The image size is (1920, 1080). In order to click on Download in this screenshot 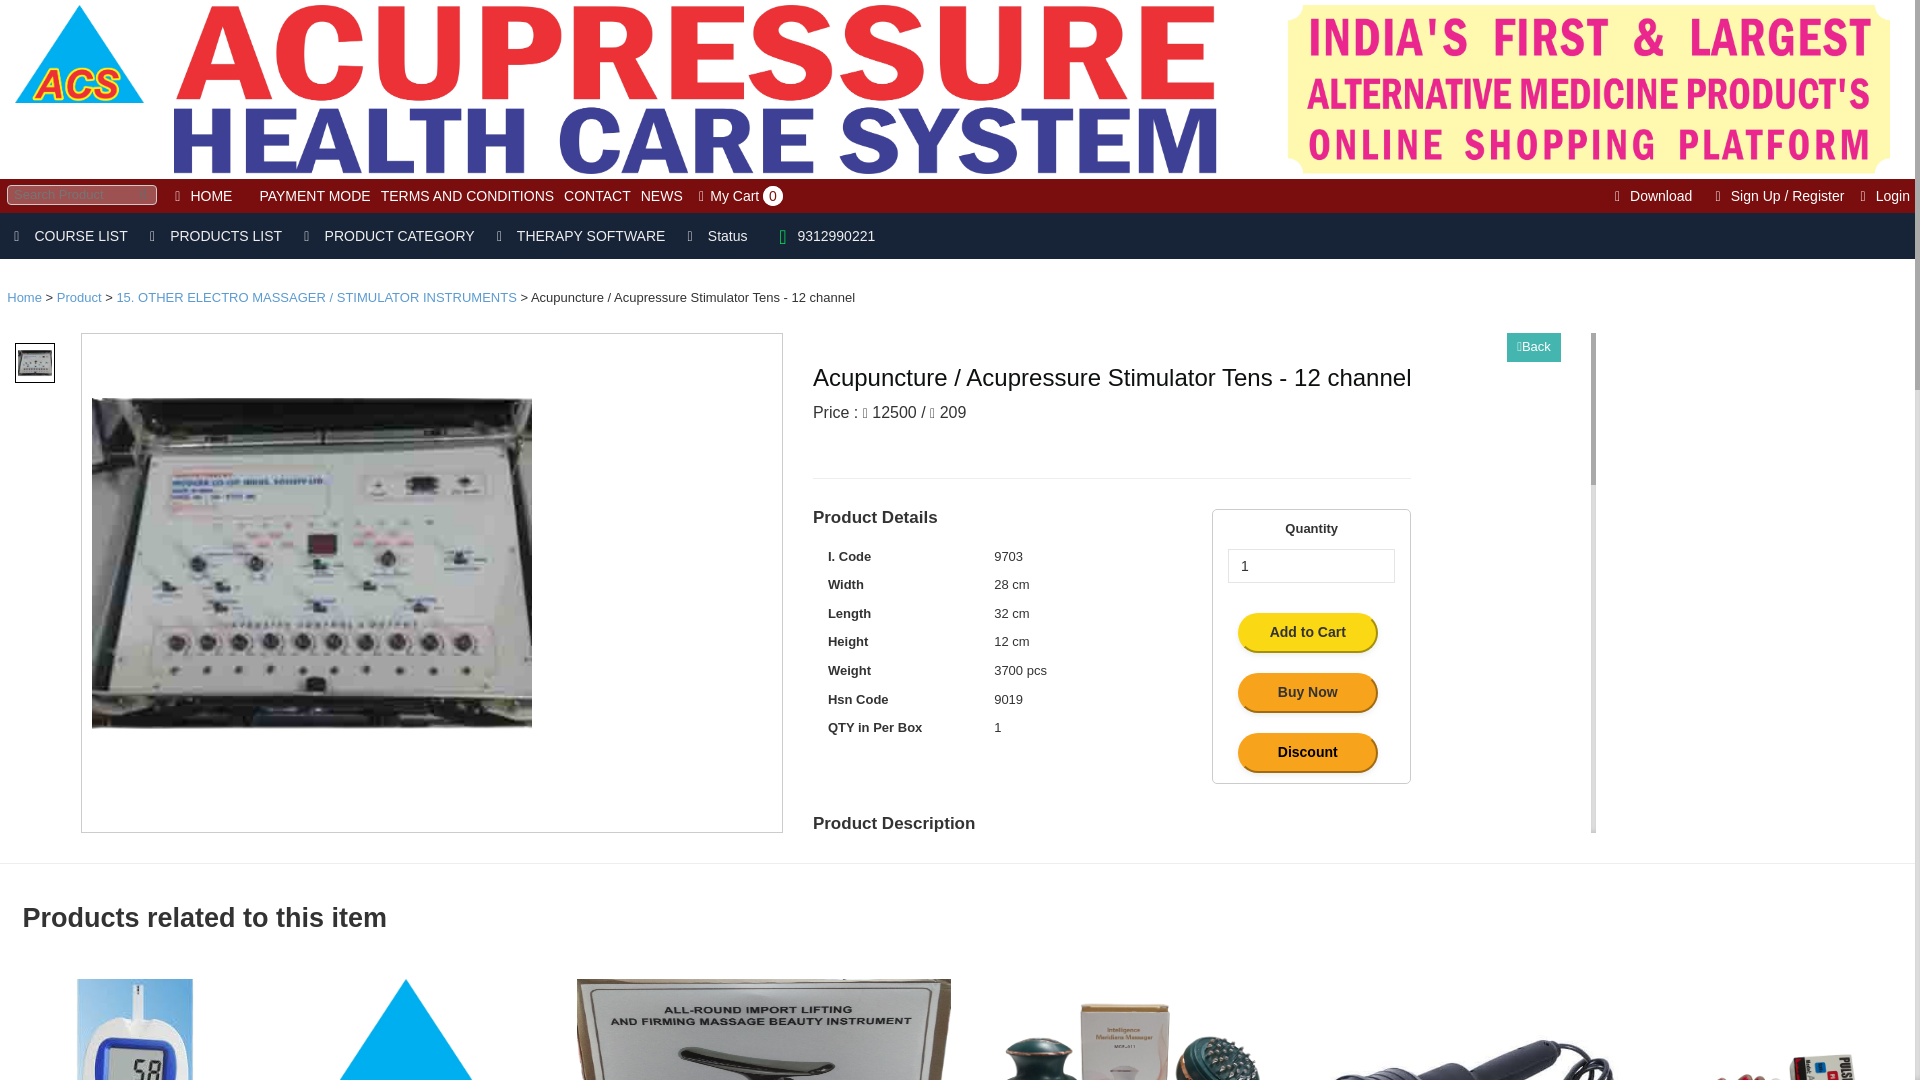, I will do `click(1650, 196)`.